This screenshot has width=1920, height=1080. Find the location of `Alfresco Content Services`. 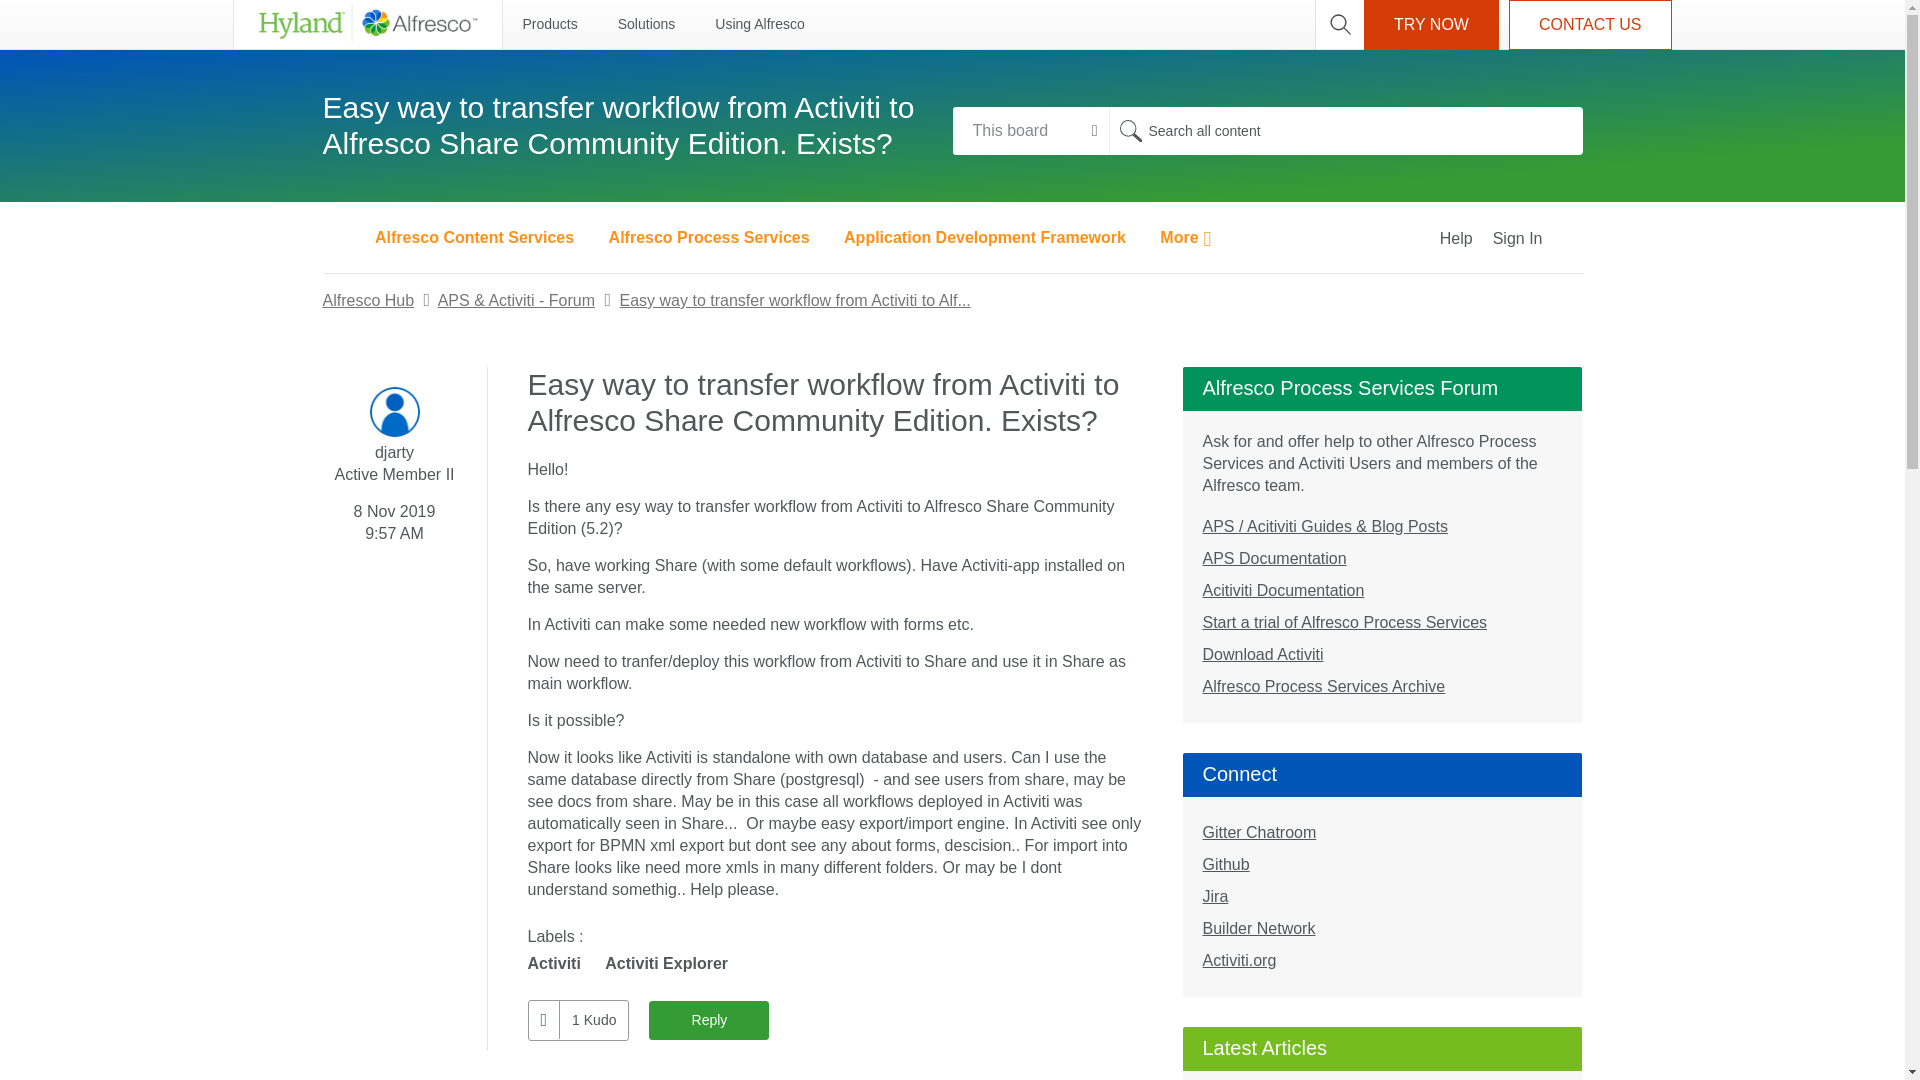

Alfresco Content Services is located at coordinates (474, 238).